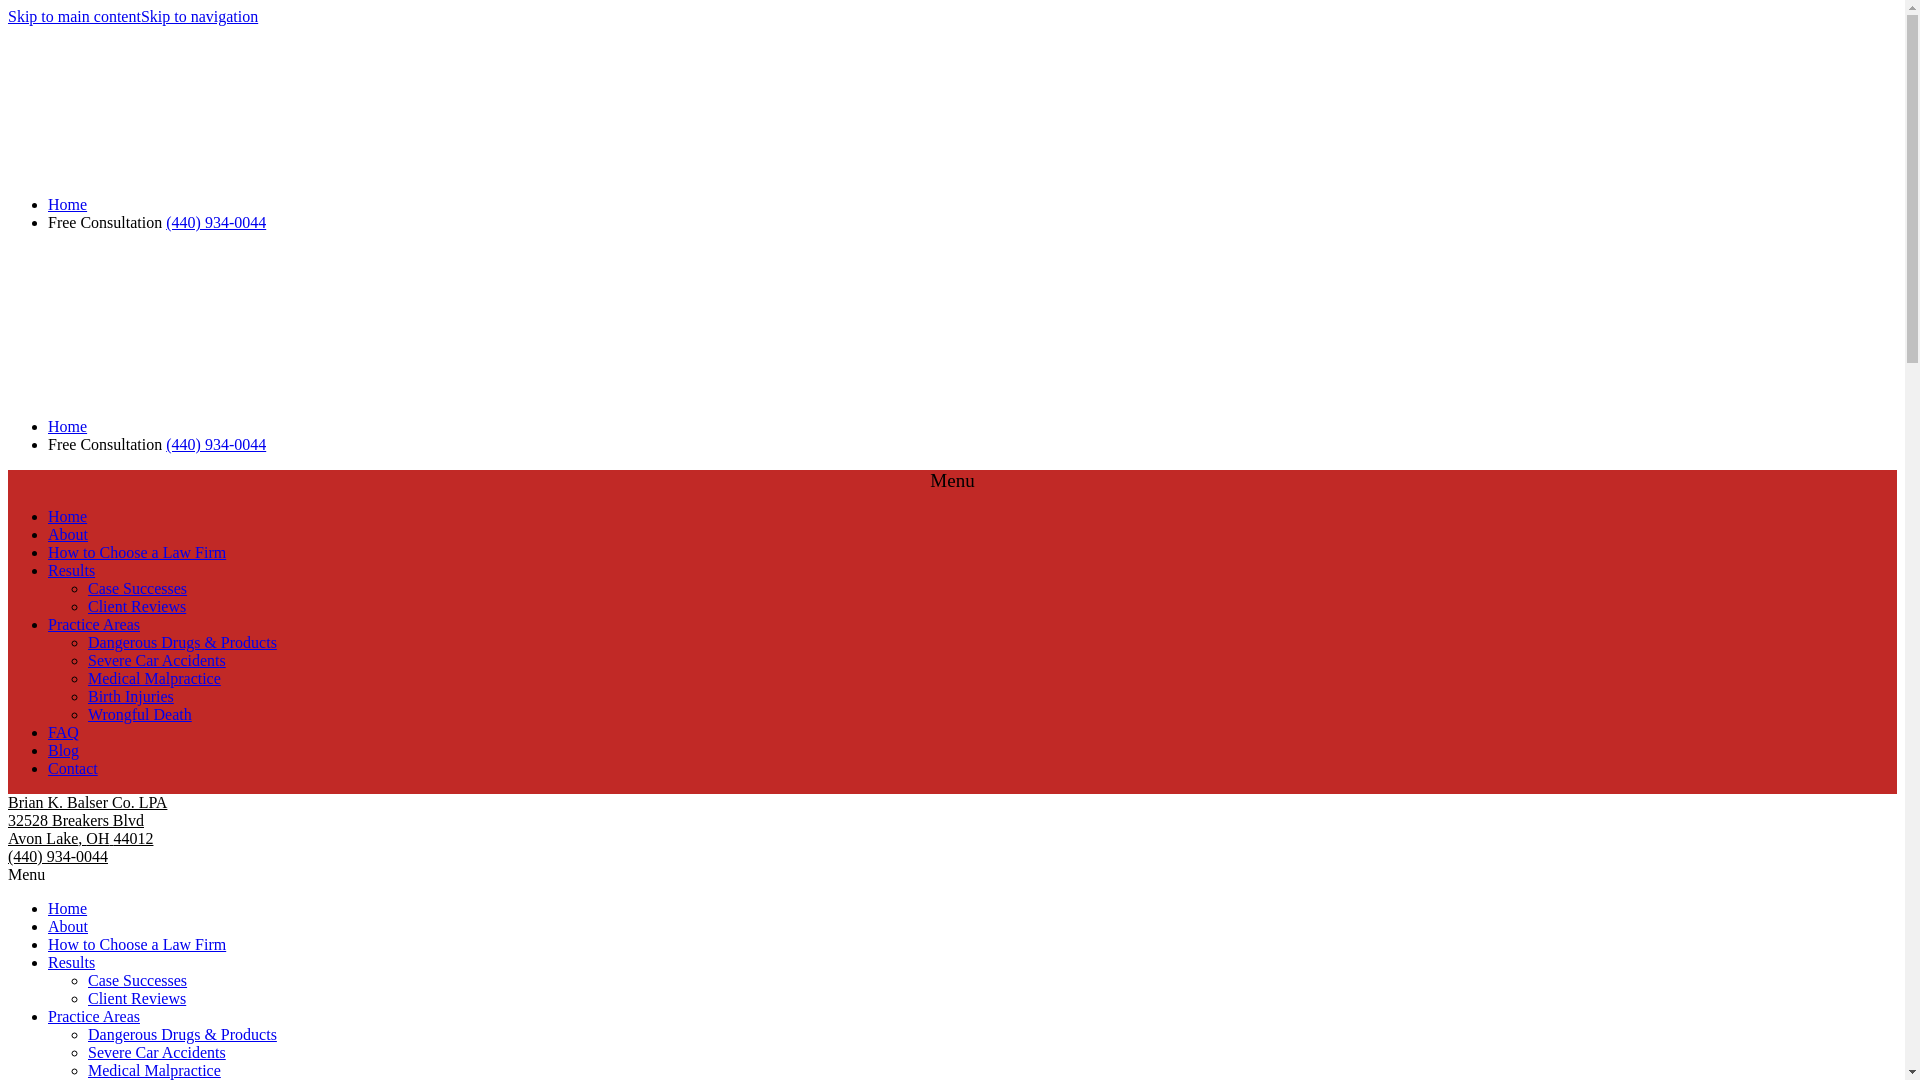  Describe the element at coordinates (137, 588) in the screenshot. I see `Case Successes` at that location.